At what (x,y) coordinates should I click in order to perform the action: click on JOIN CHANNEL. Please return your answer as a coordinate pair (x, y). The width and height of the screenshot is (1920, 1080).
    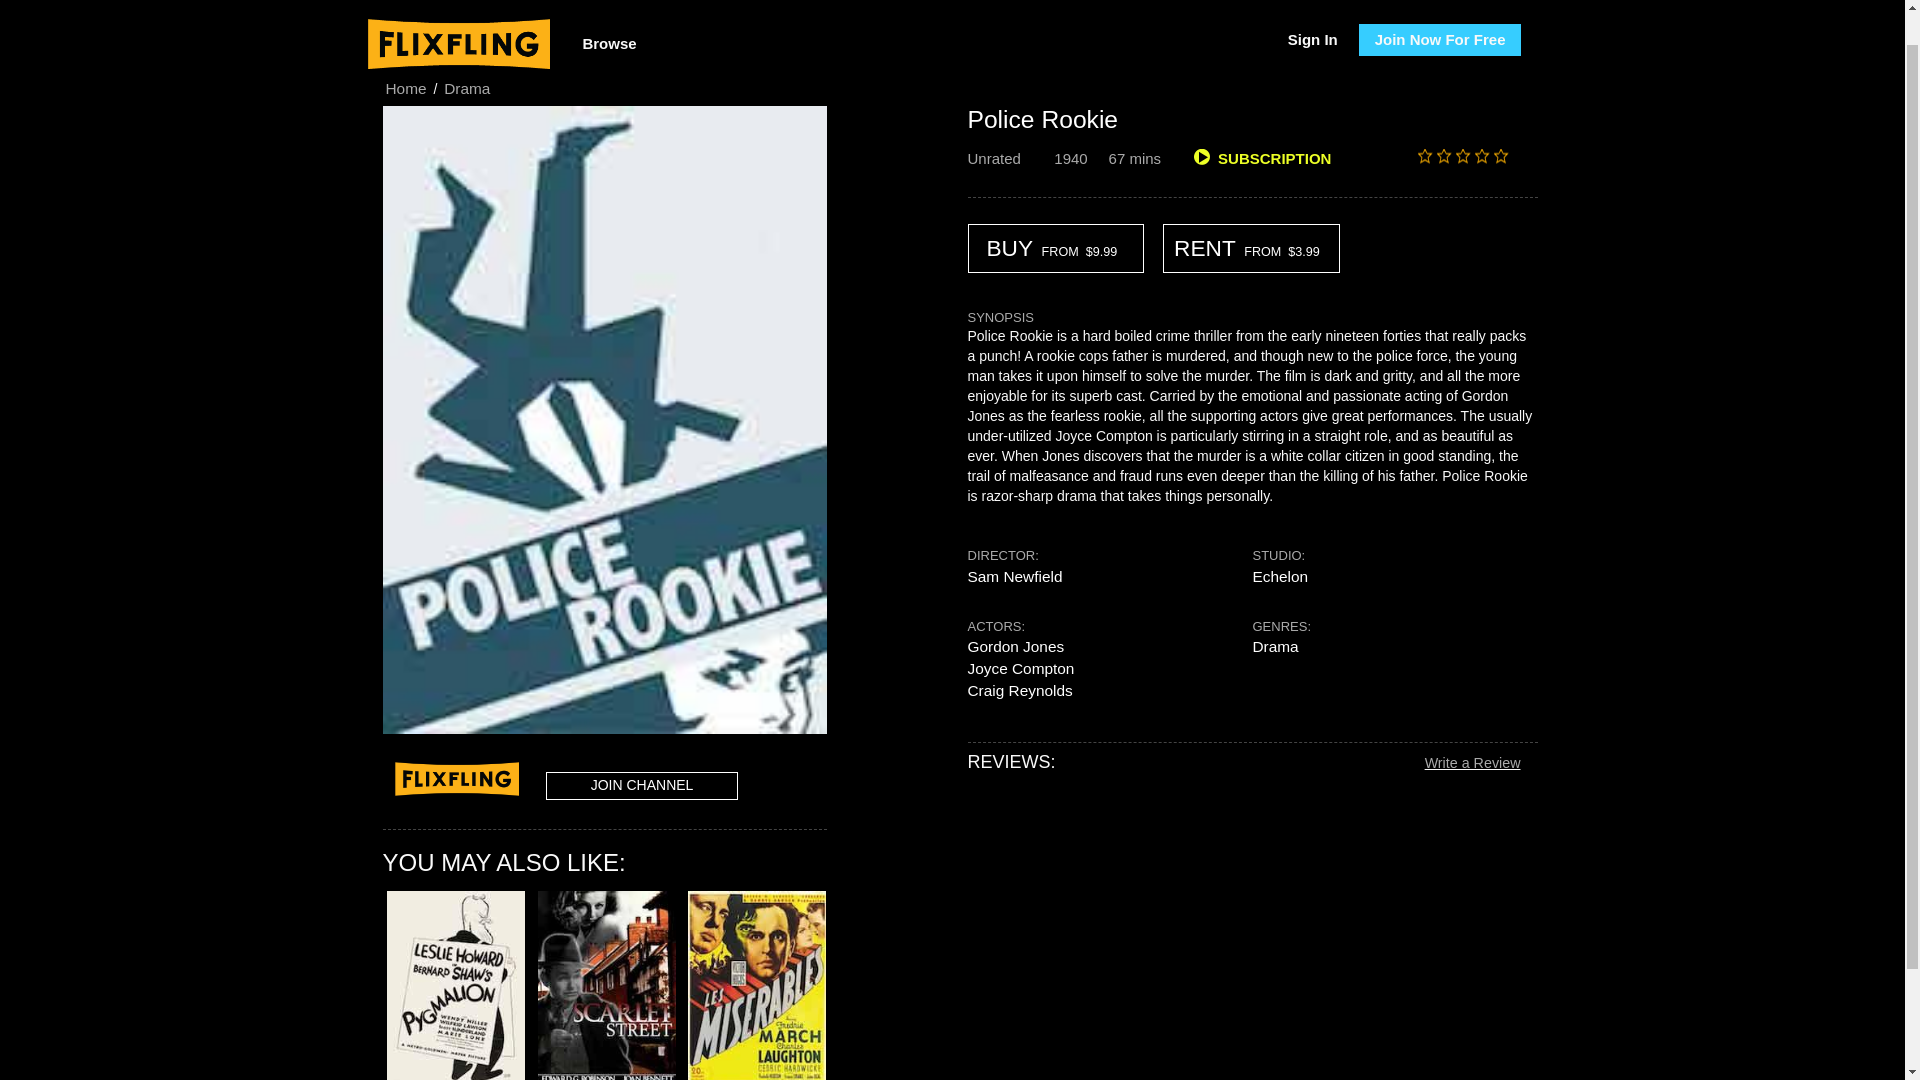
    Looking at the image, I should click on (641, 786).